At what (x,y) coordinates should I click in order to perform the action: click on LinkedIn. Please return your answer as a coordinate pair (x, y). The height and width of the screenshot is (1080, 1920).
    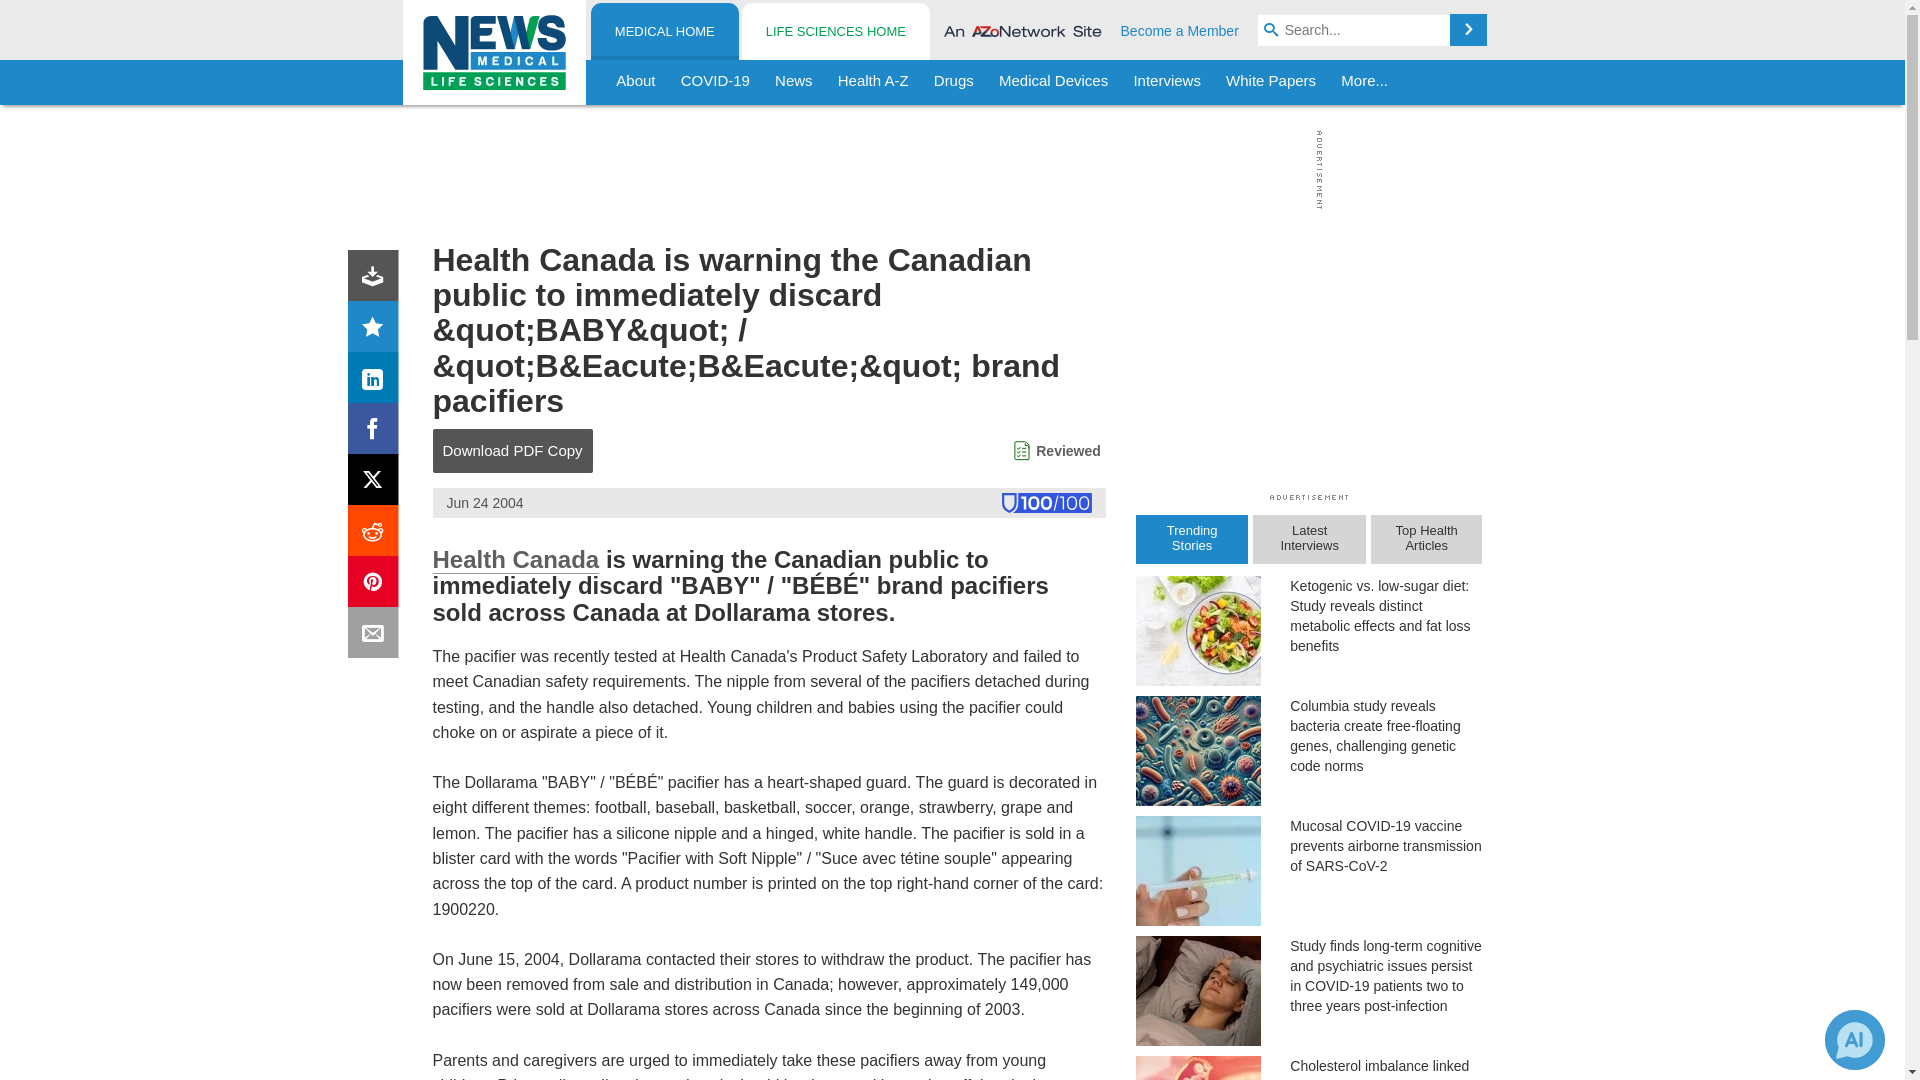
    Looking at the image, I should click on (377, 382).